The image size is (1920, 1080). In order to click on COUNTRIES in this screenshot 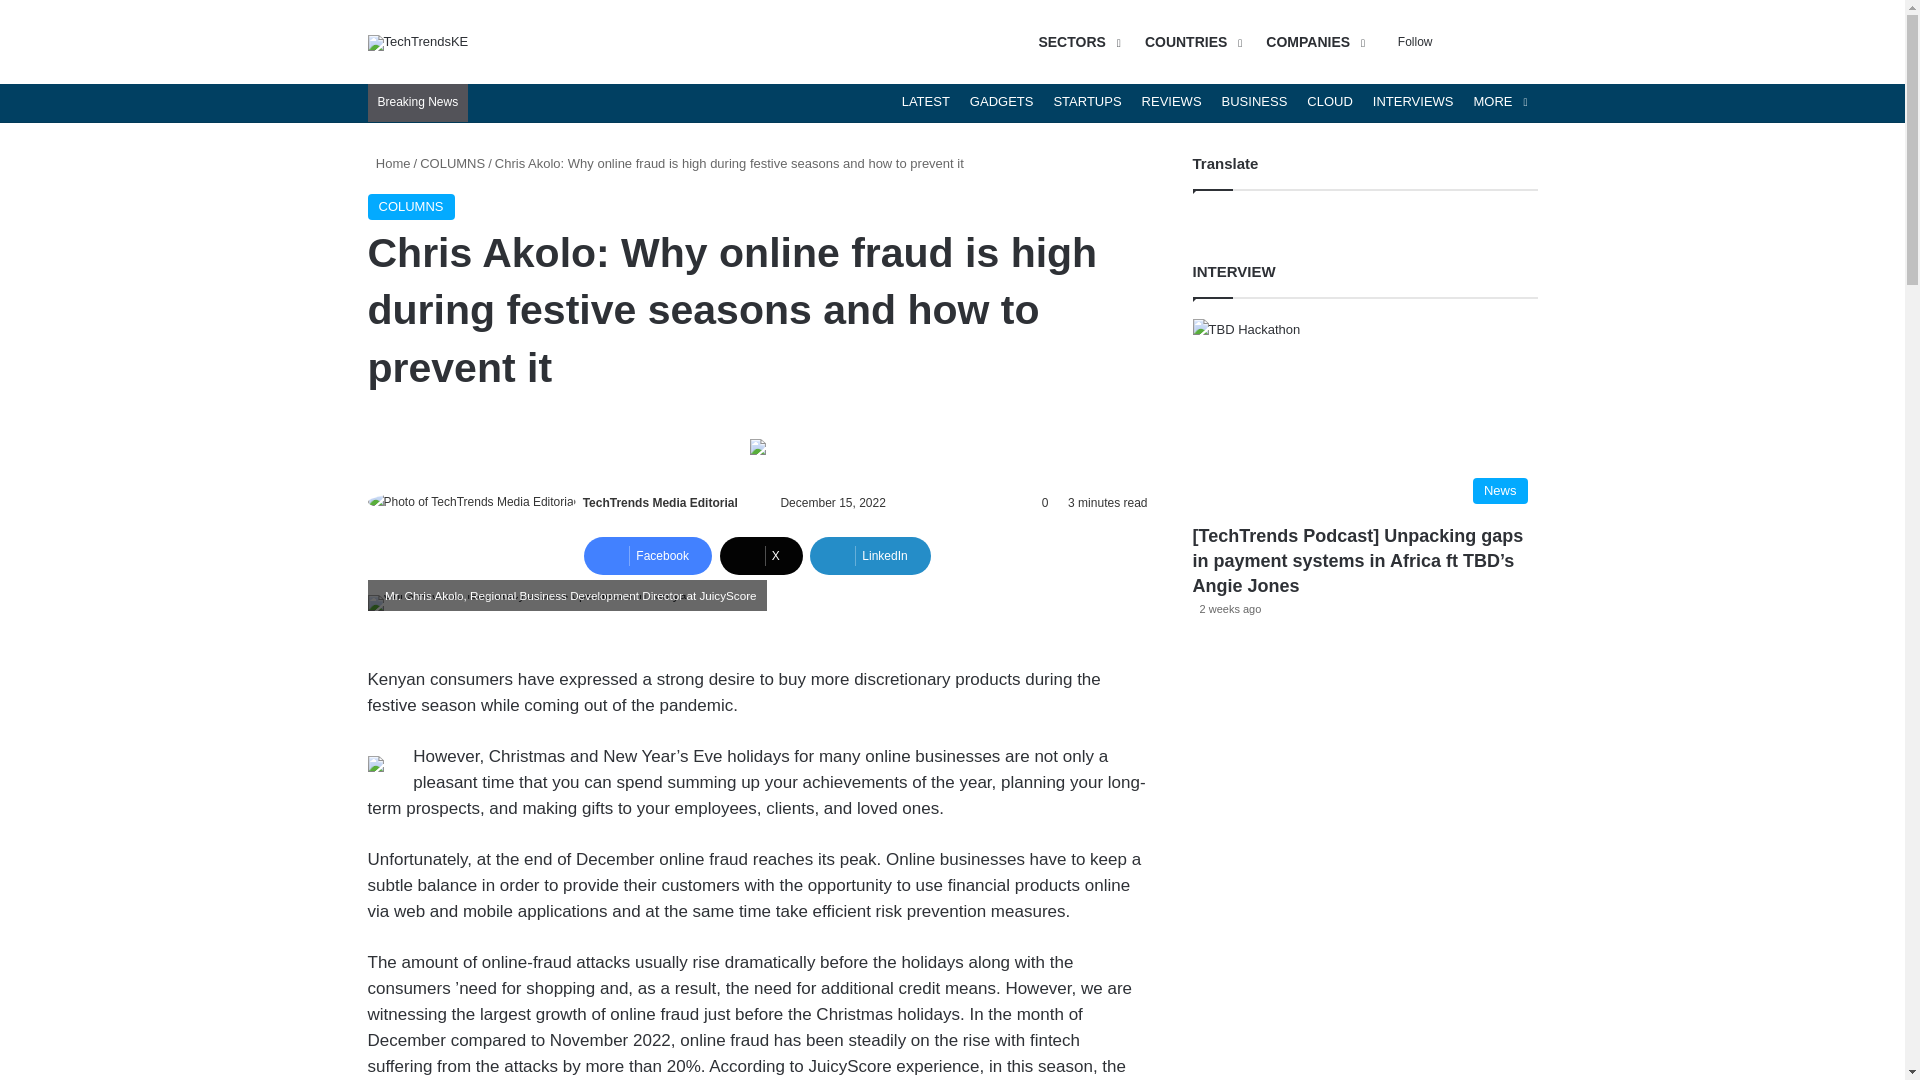, I will do `click(1190, 42)`.